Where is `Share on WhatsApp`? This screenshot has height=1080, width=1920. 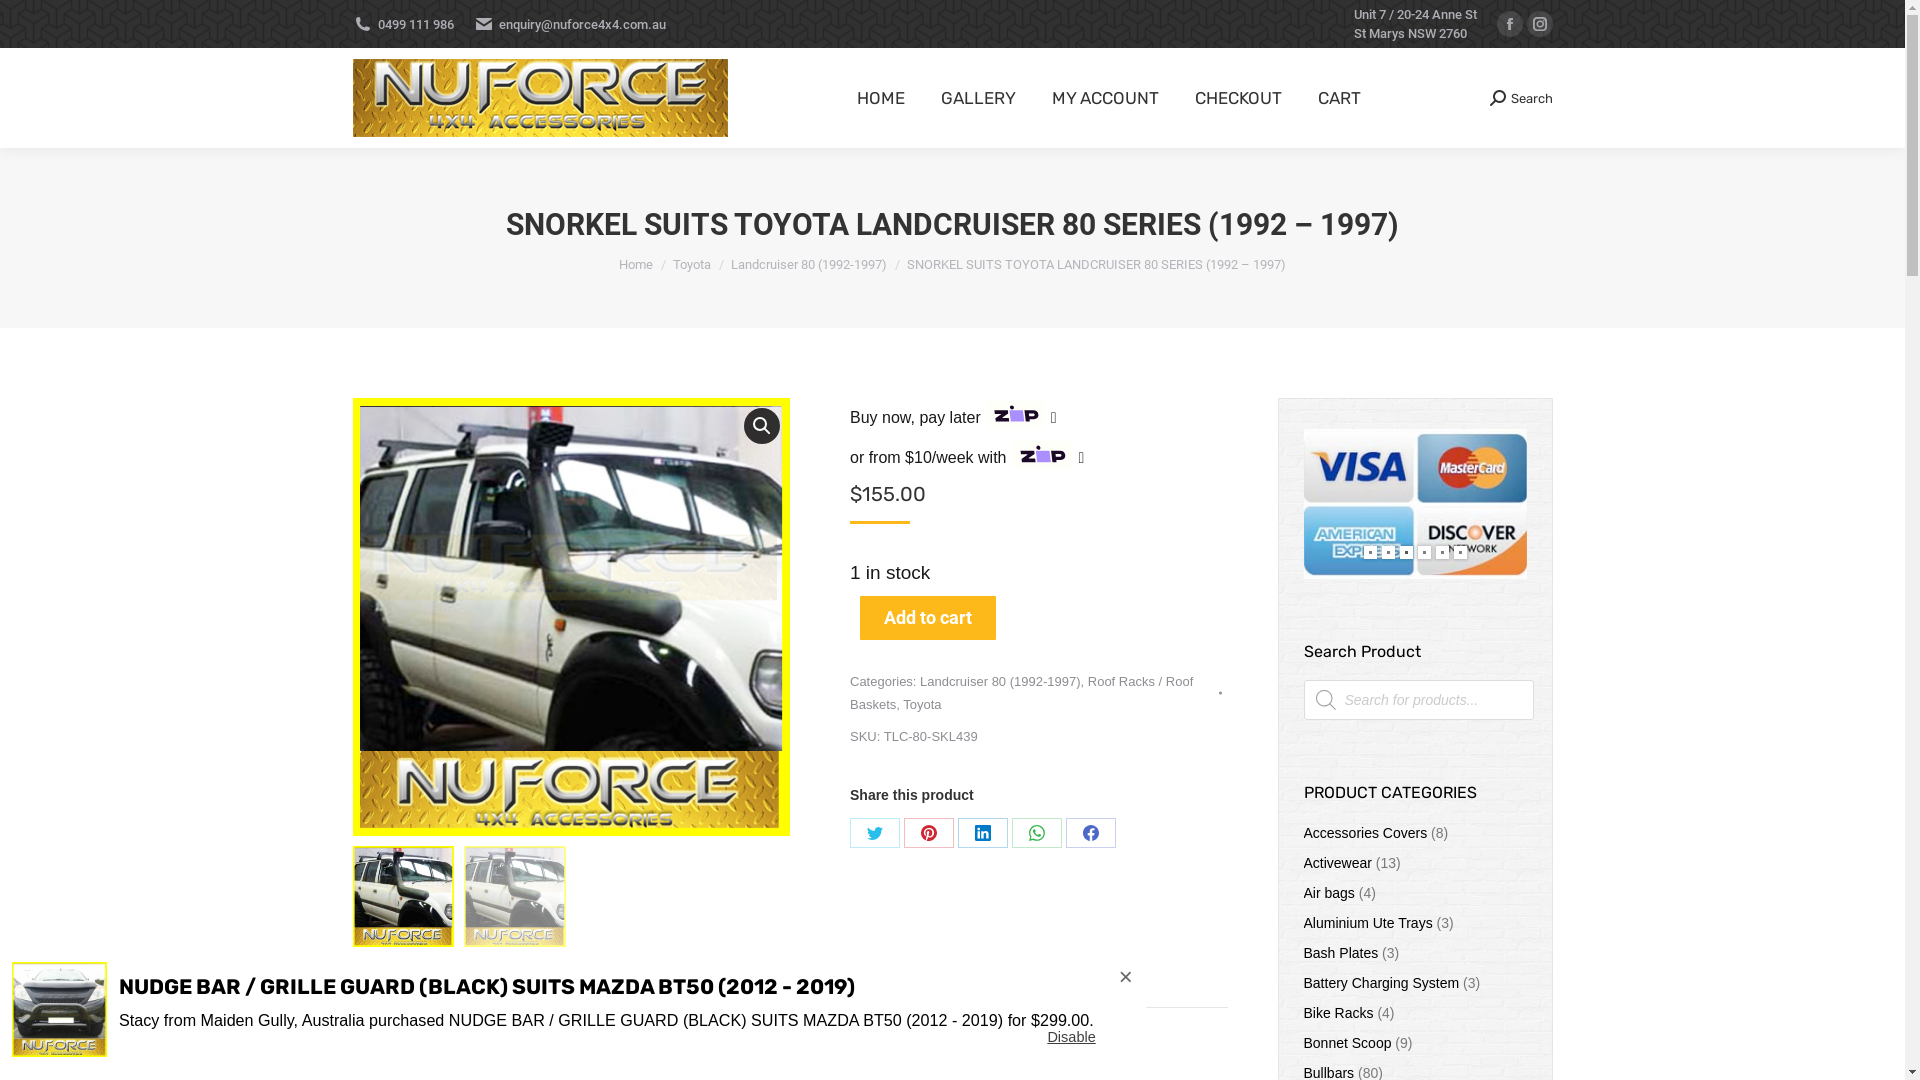 Share on WhatsApp is located at coordinates (1037, 833).